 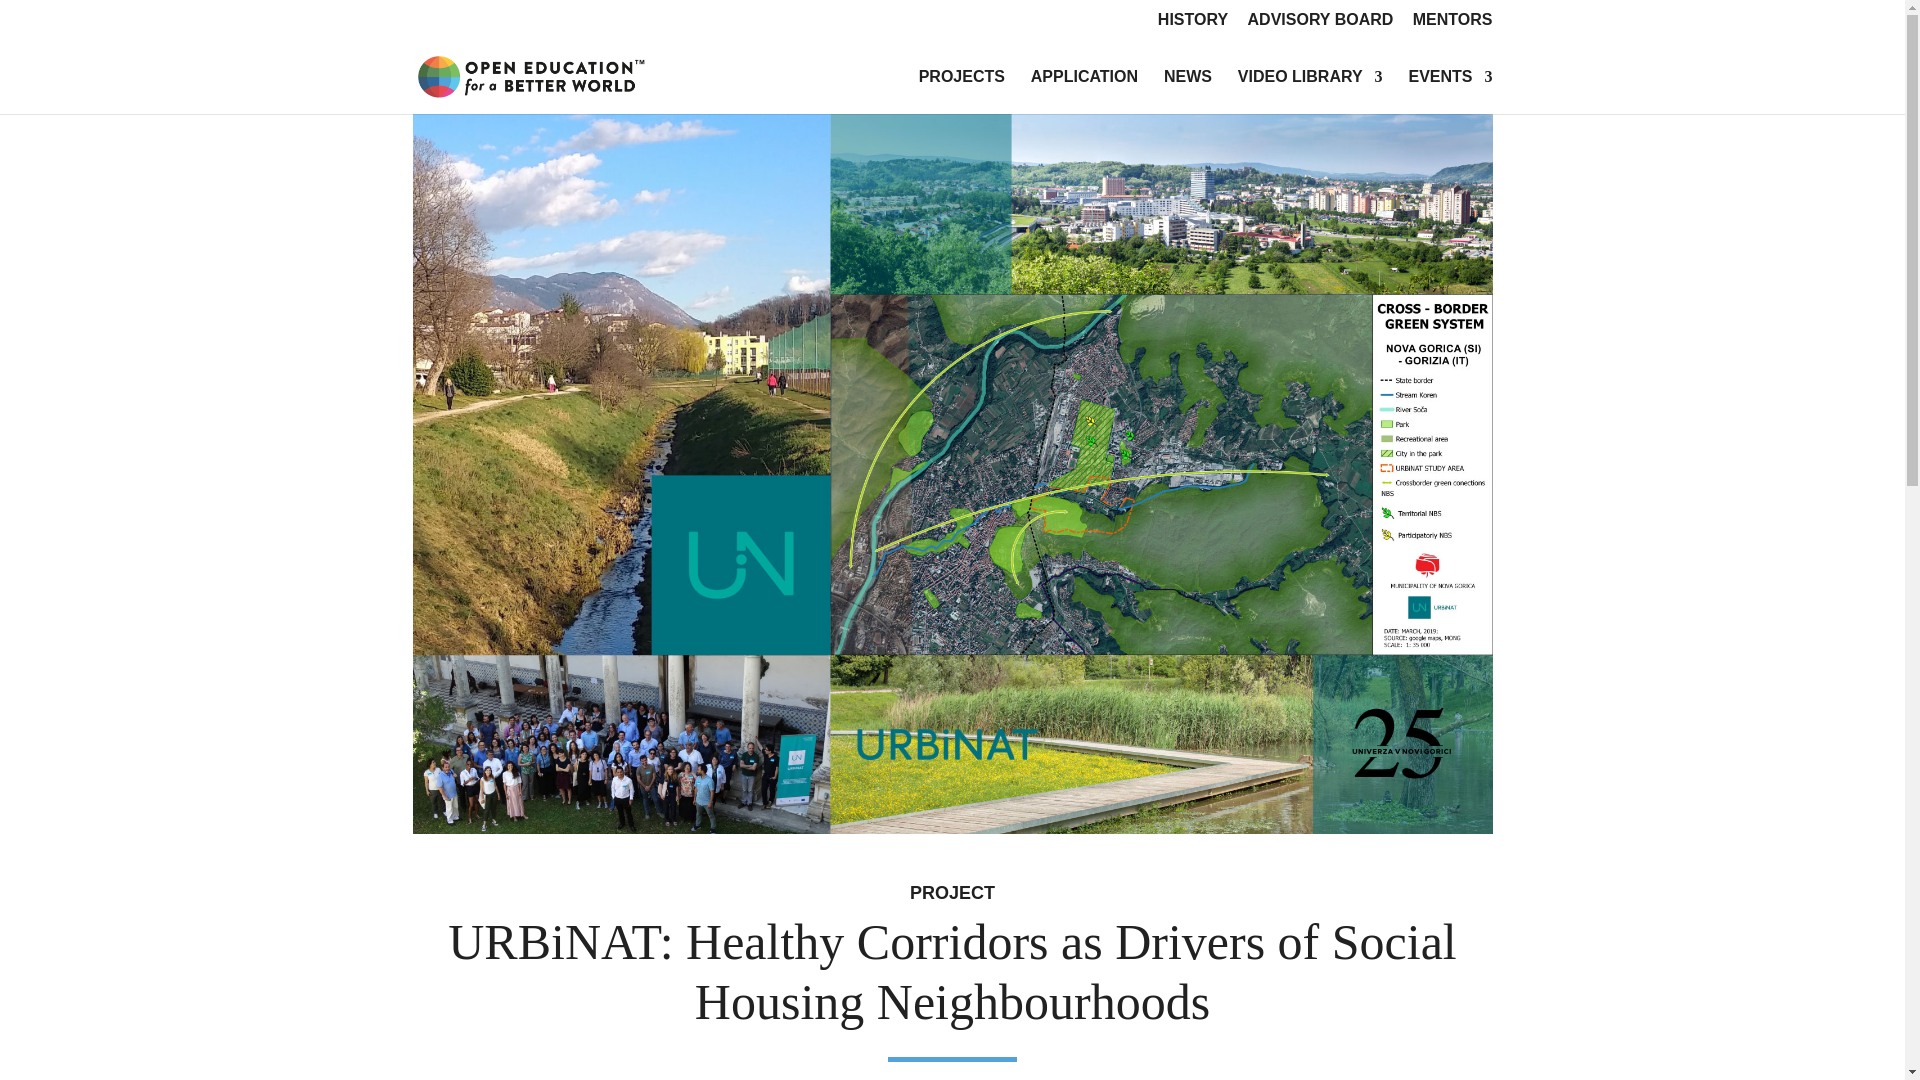 What do you see at coordinates (1453, 25) in the screenshot?
I see `MENTORS` at bounding box center [1453, 25].